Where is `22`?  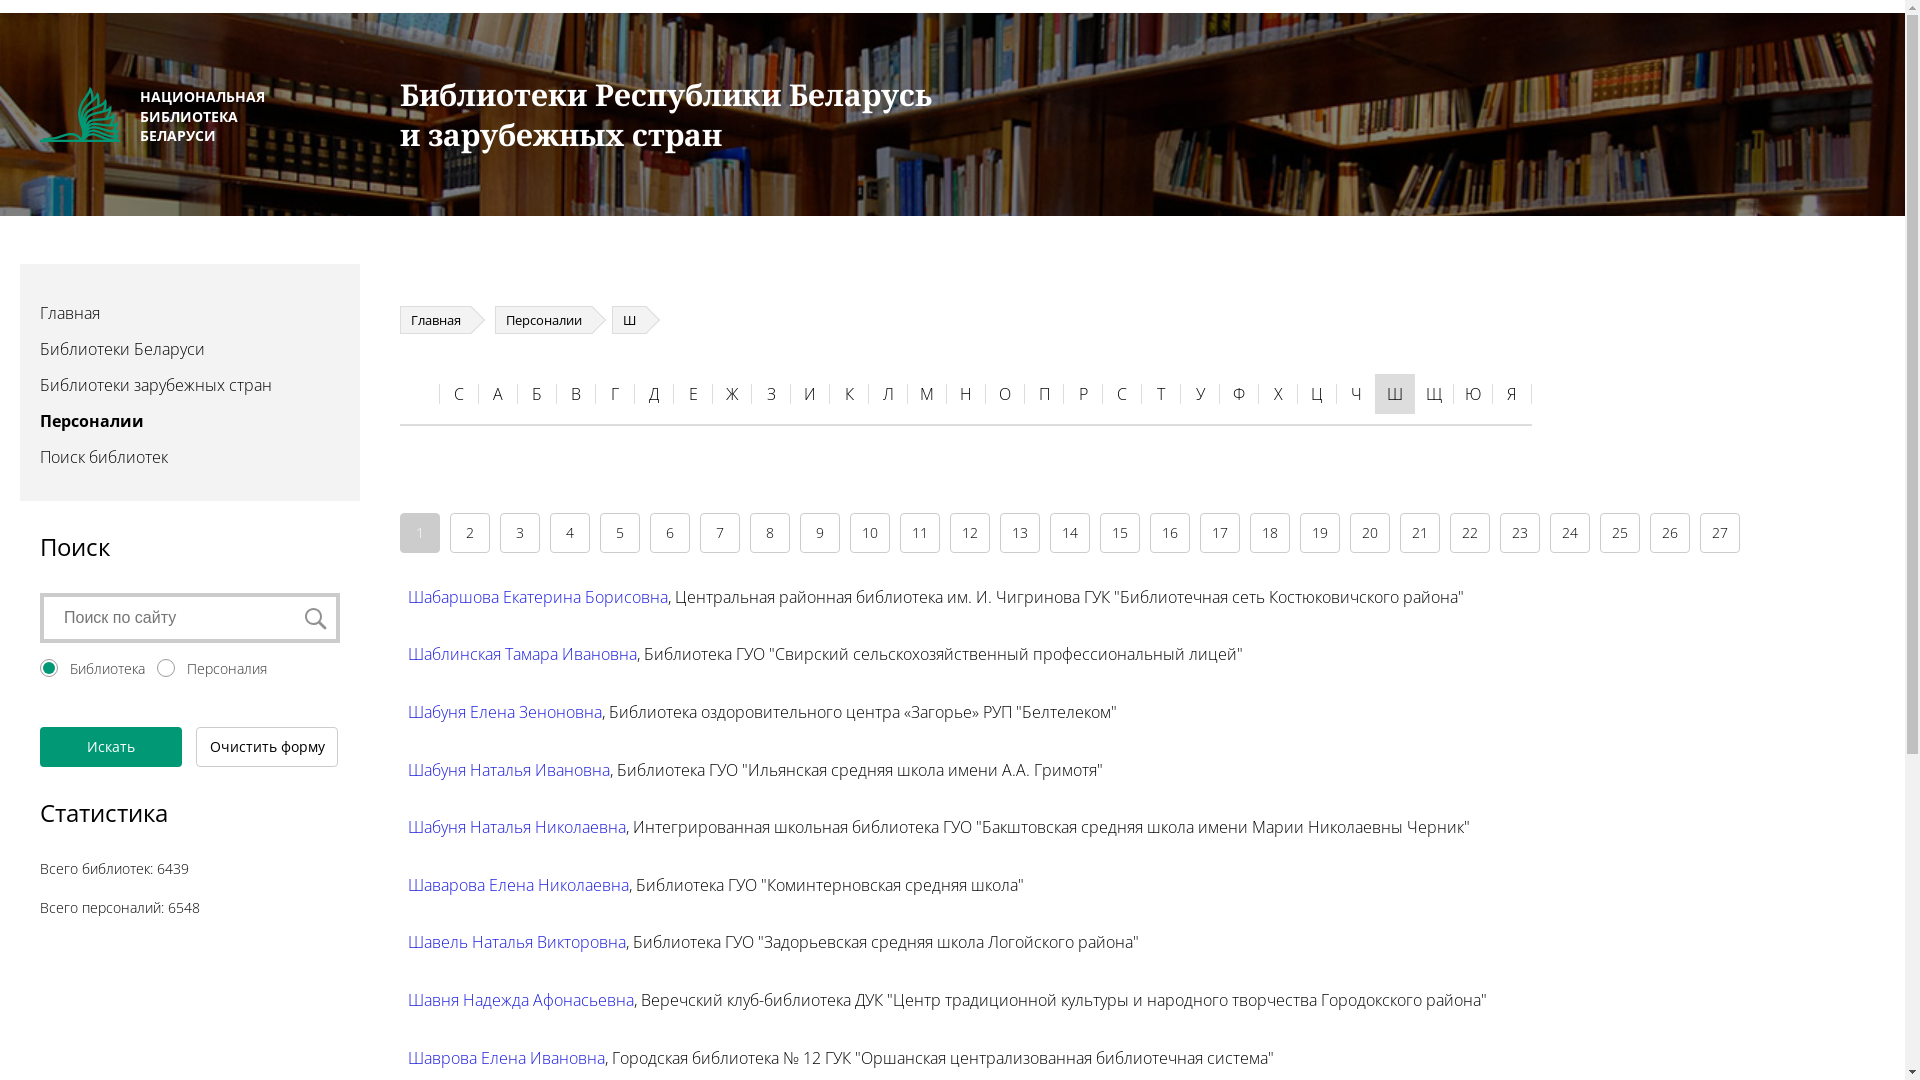 22 is located at coordinates (1470, 533).